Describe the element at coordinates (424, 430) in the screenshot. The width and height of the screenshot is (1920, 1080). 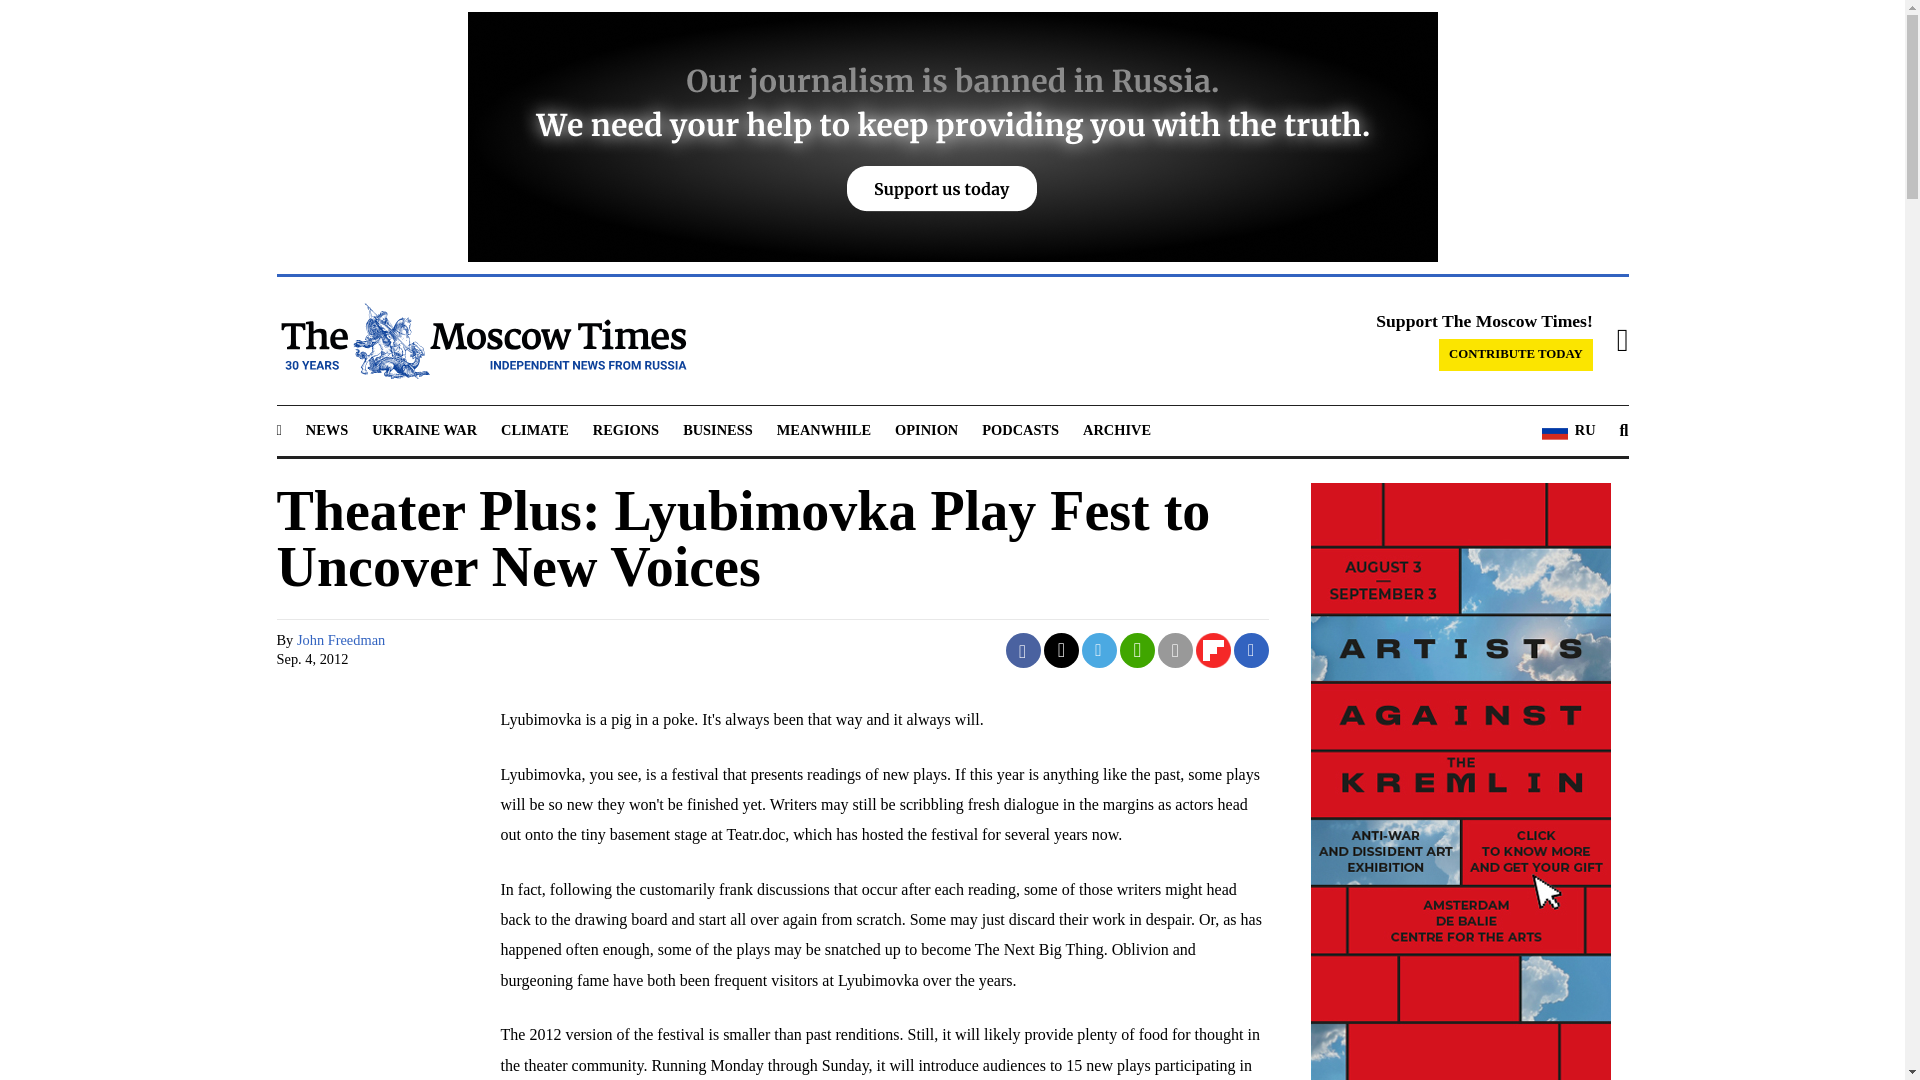
I see `UKRAINE WAR` at that location.